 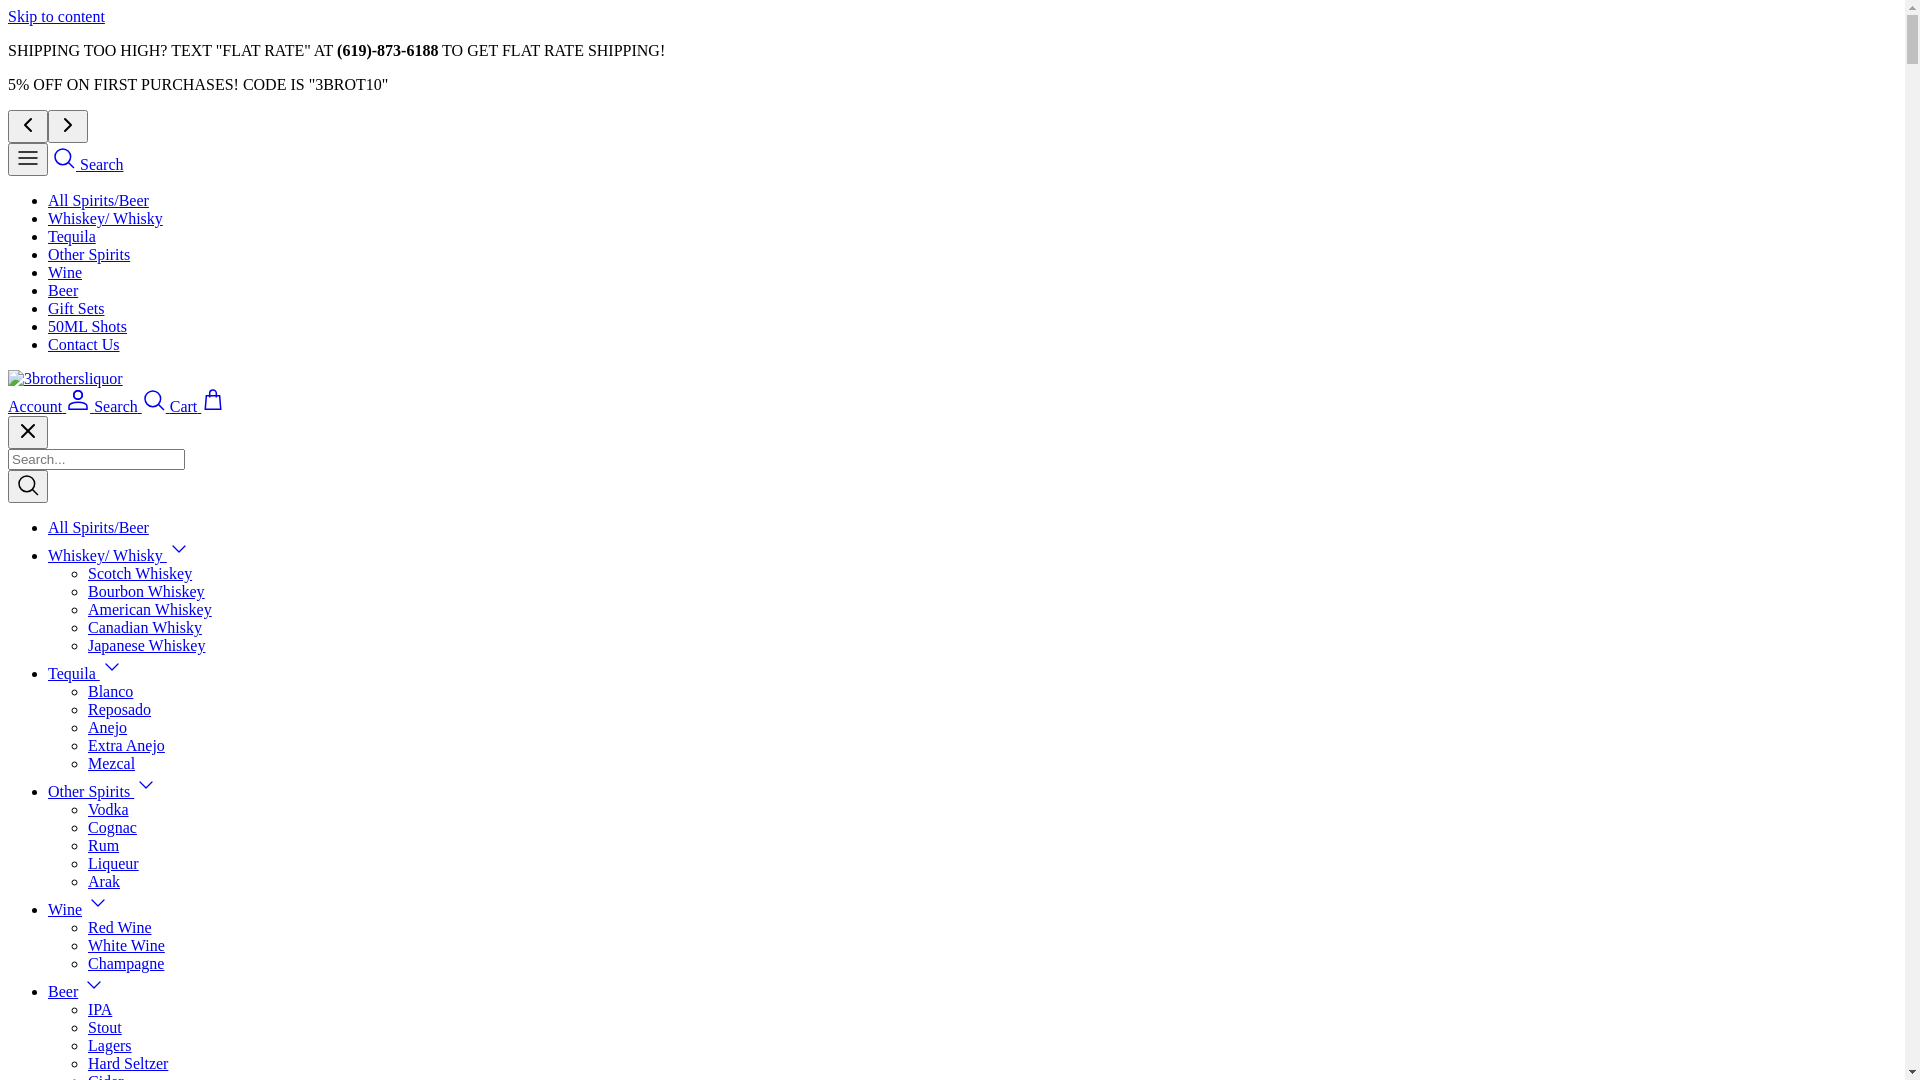 What do you see at coordinates (128, 1064) in the screenshot?
I see `Hard Seltzer` at bounding box center [128, 1064].